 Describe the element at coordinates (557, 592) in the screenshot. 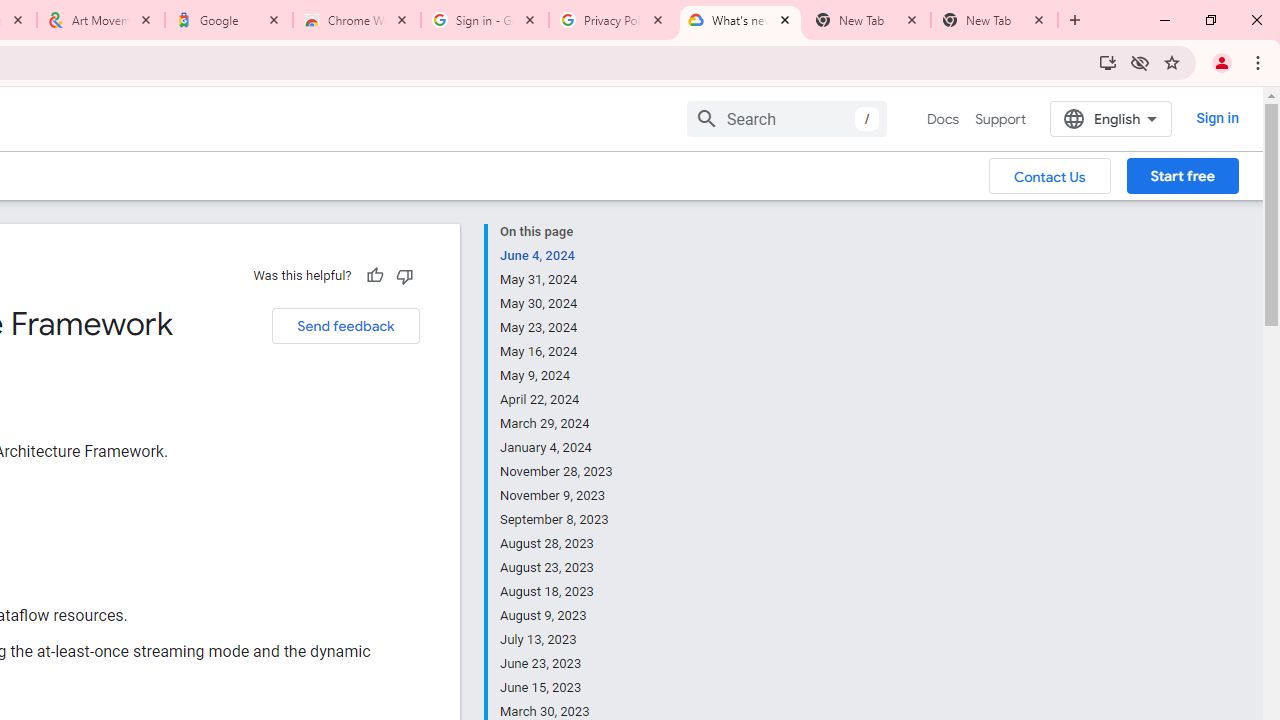

I see `August 18, 2023` at that location.